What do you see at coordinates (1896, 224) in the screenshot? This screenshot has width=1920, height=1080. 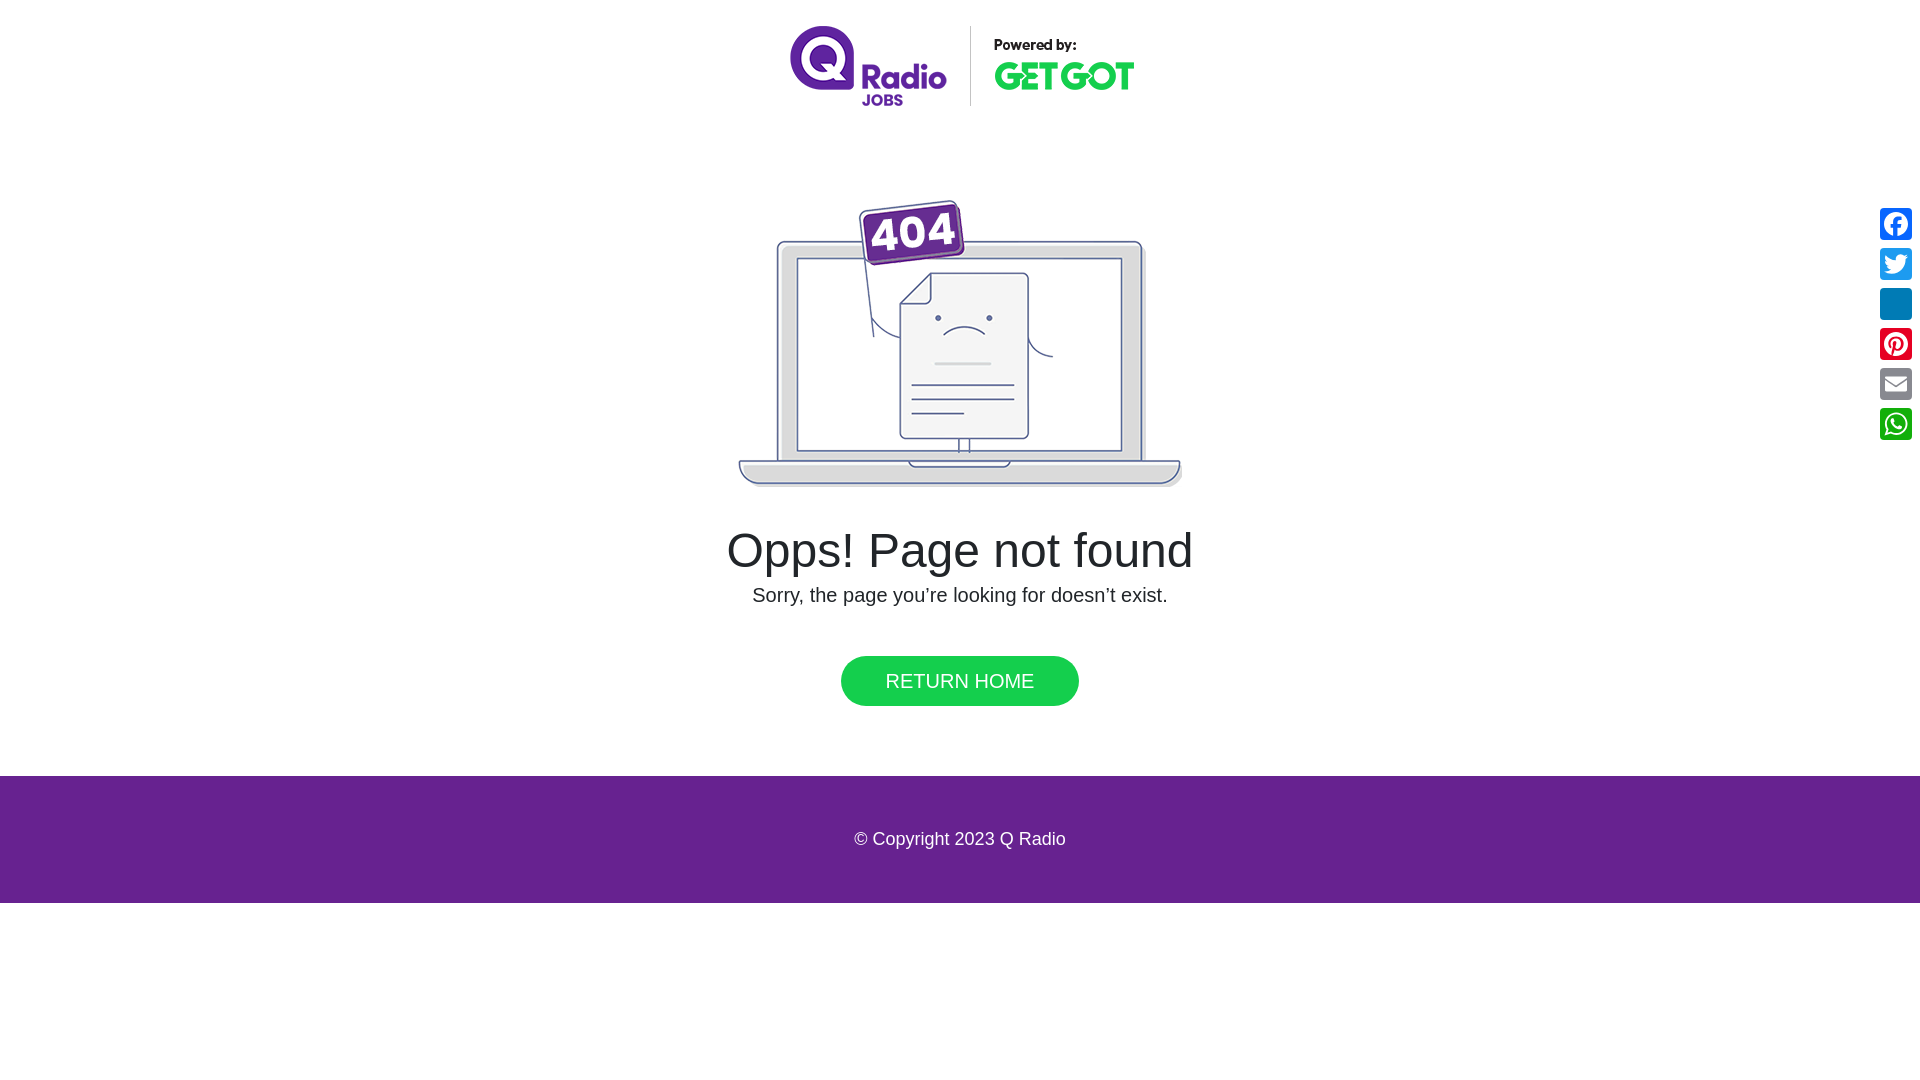 I see `Facebook` at bounding box center [1896, 224].